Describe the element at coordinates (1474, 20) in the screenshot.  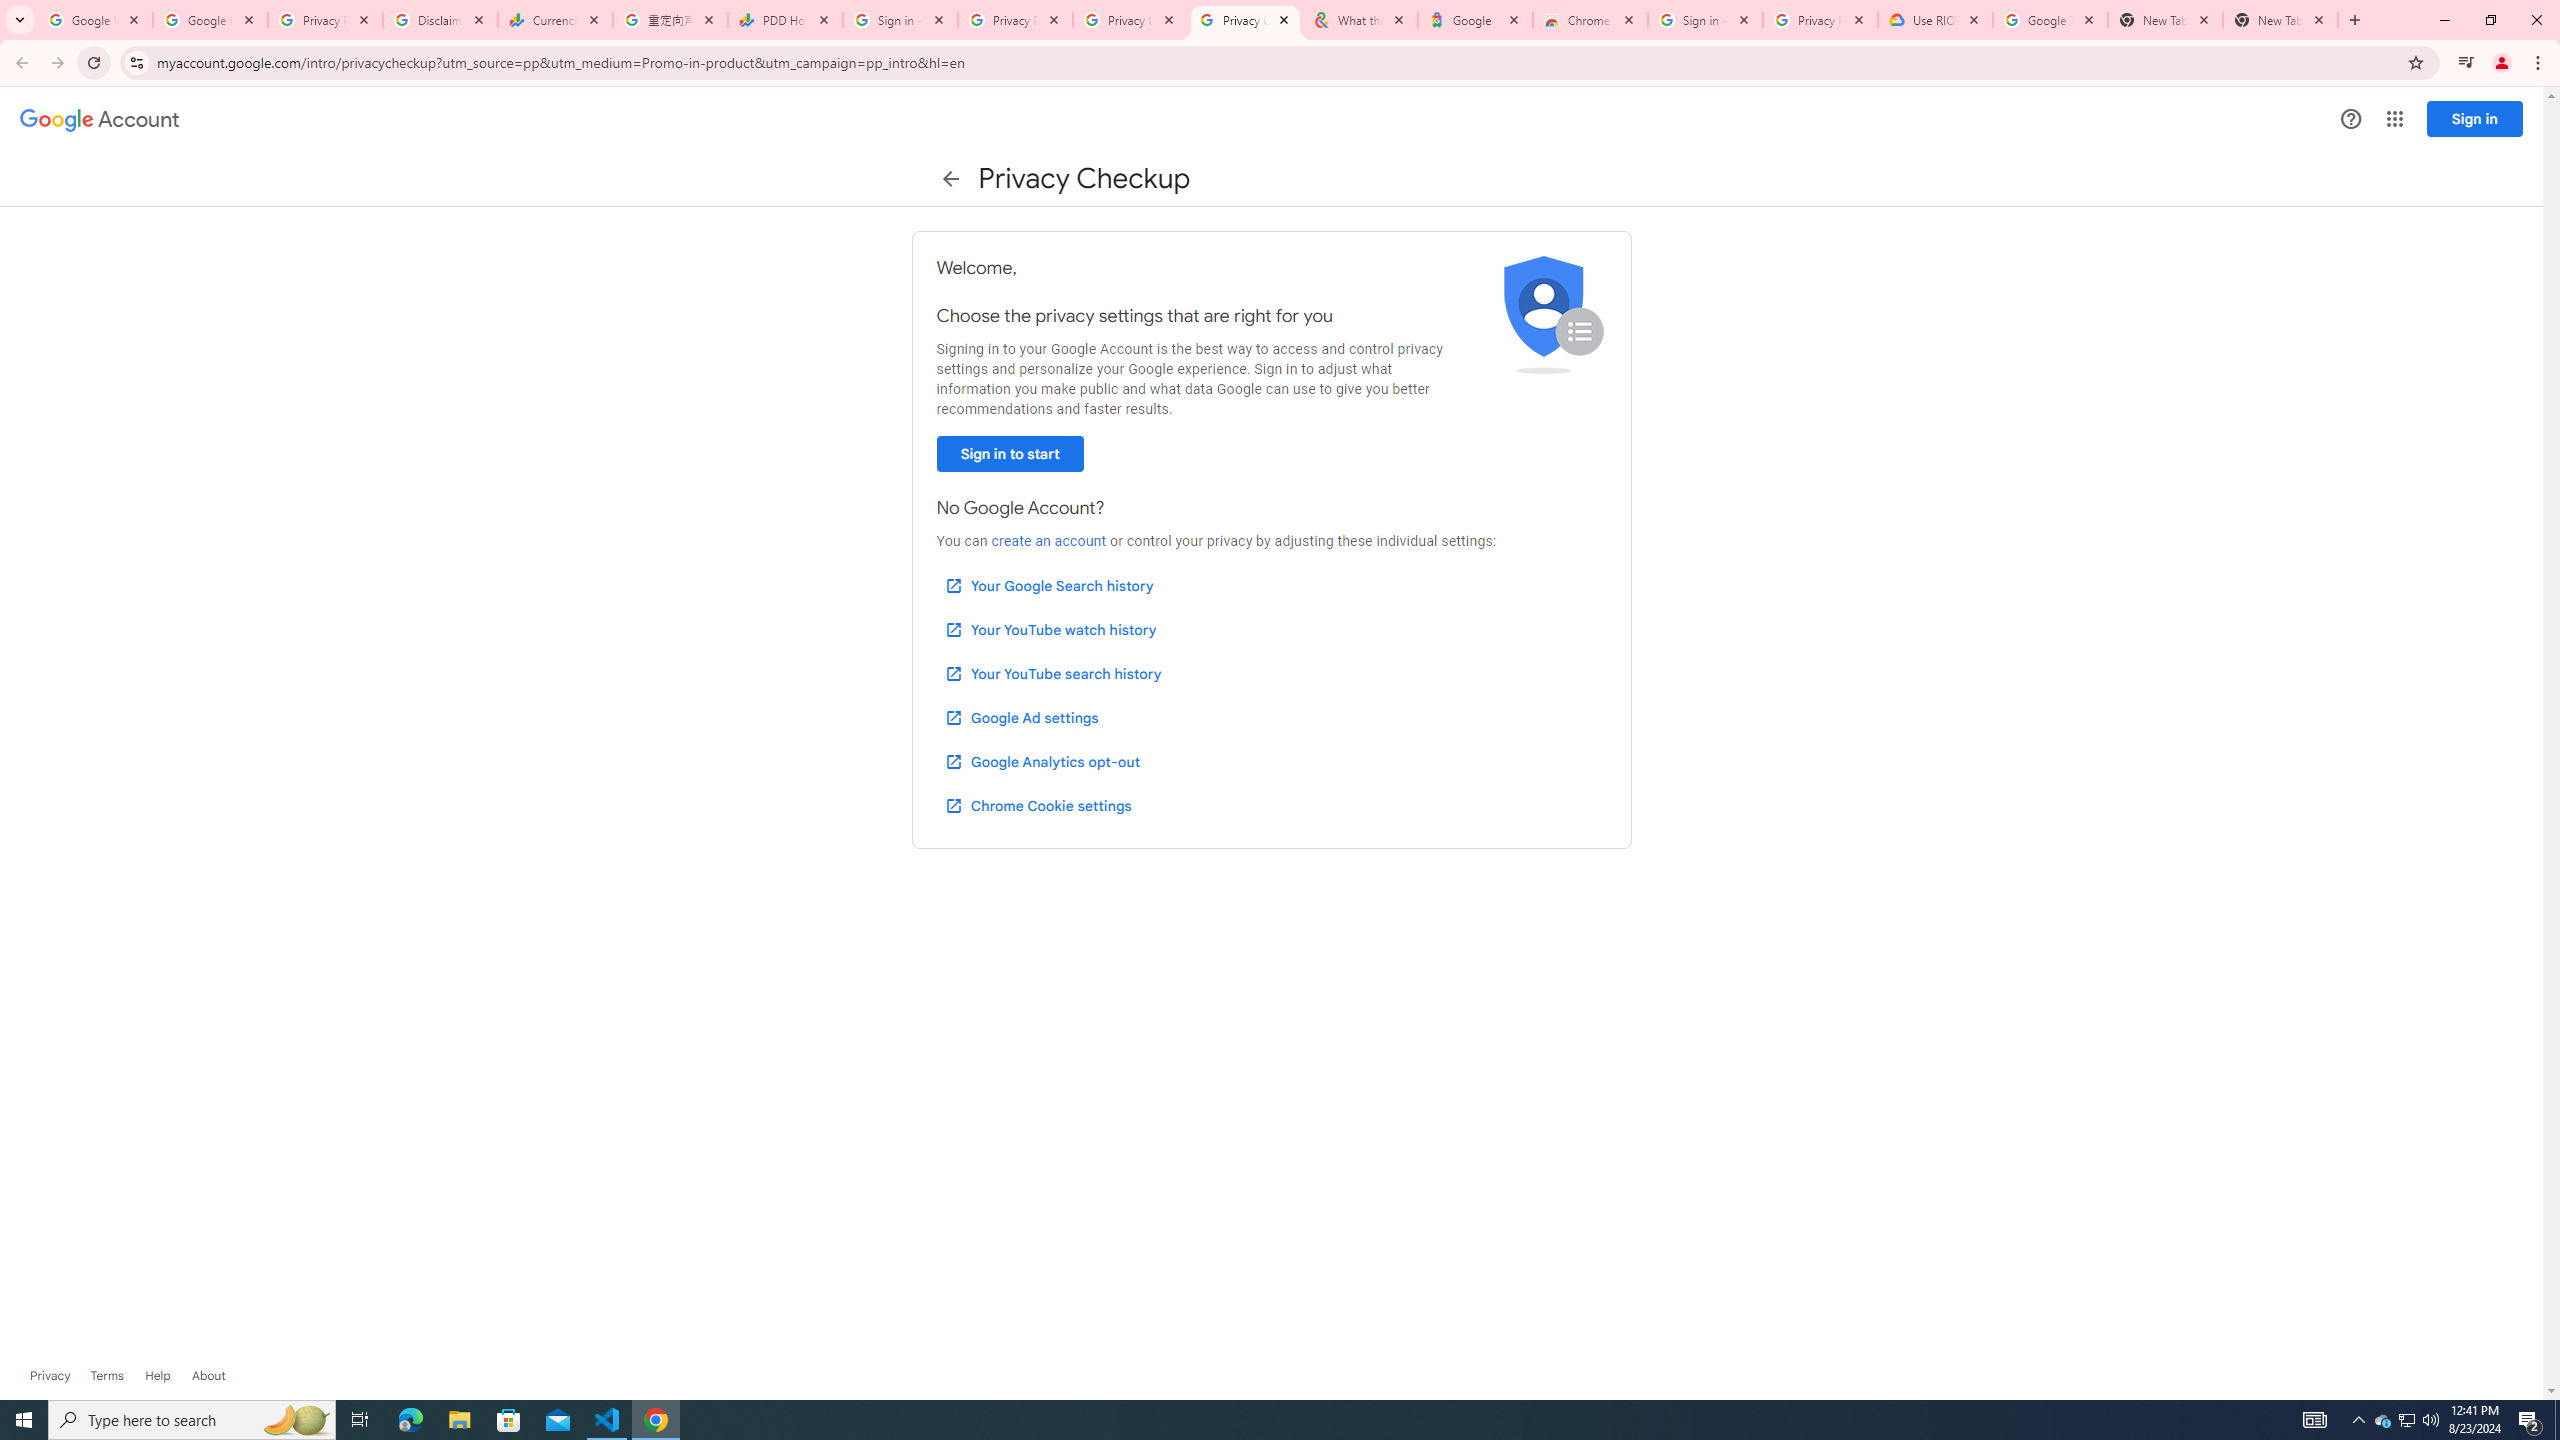
I see `Google` at that location.